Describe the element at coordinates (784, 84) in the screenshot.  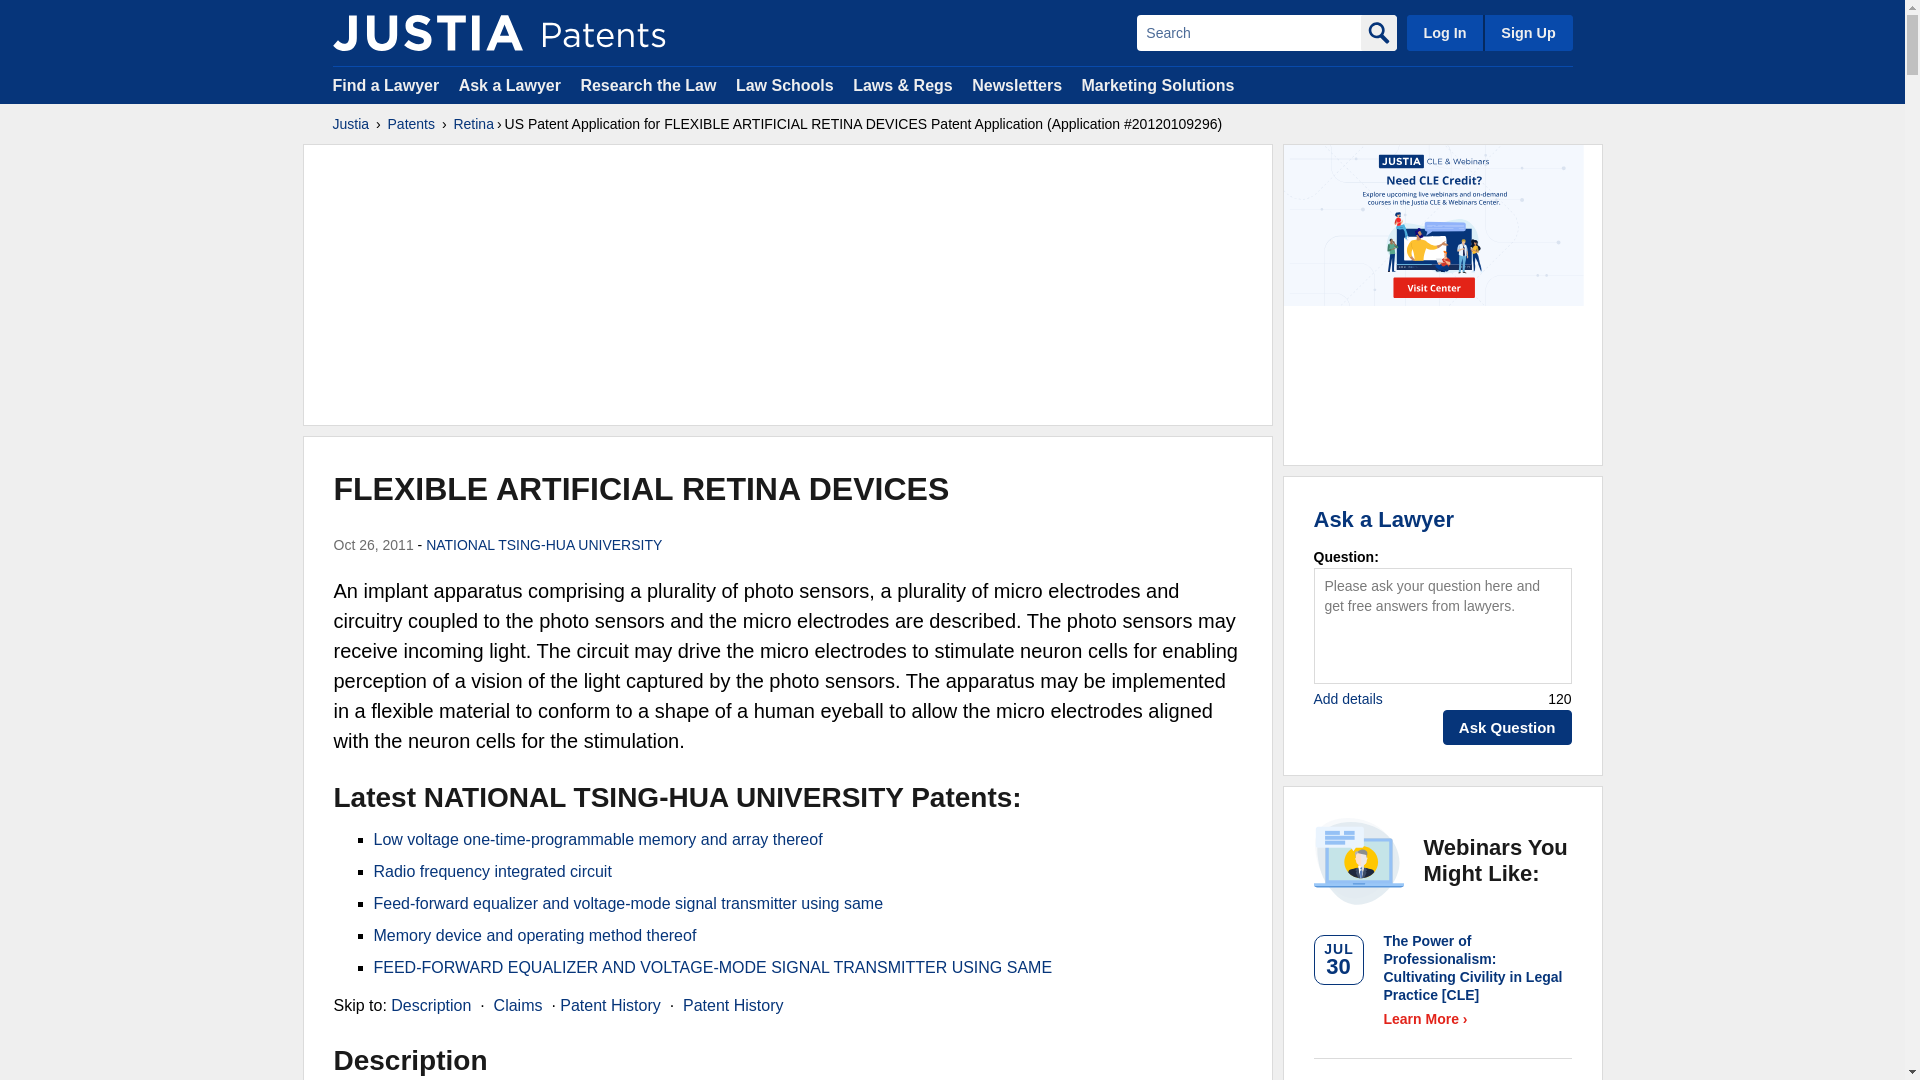
I see `Law Schools` at that location.